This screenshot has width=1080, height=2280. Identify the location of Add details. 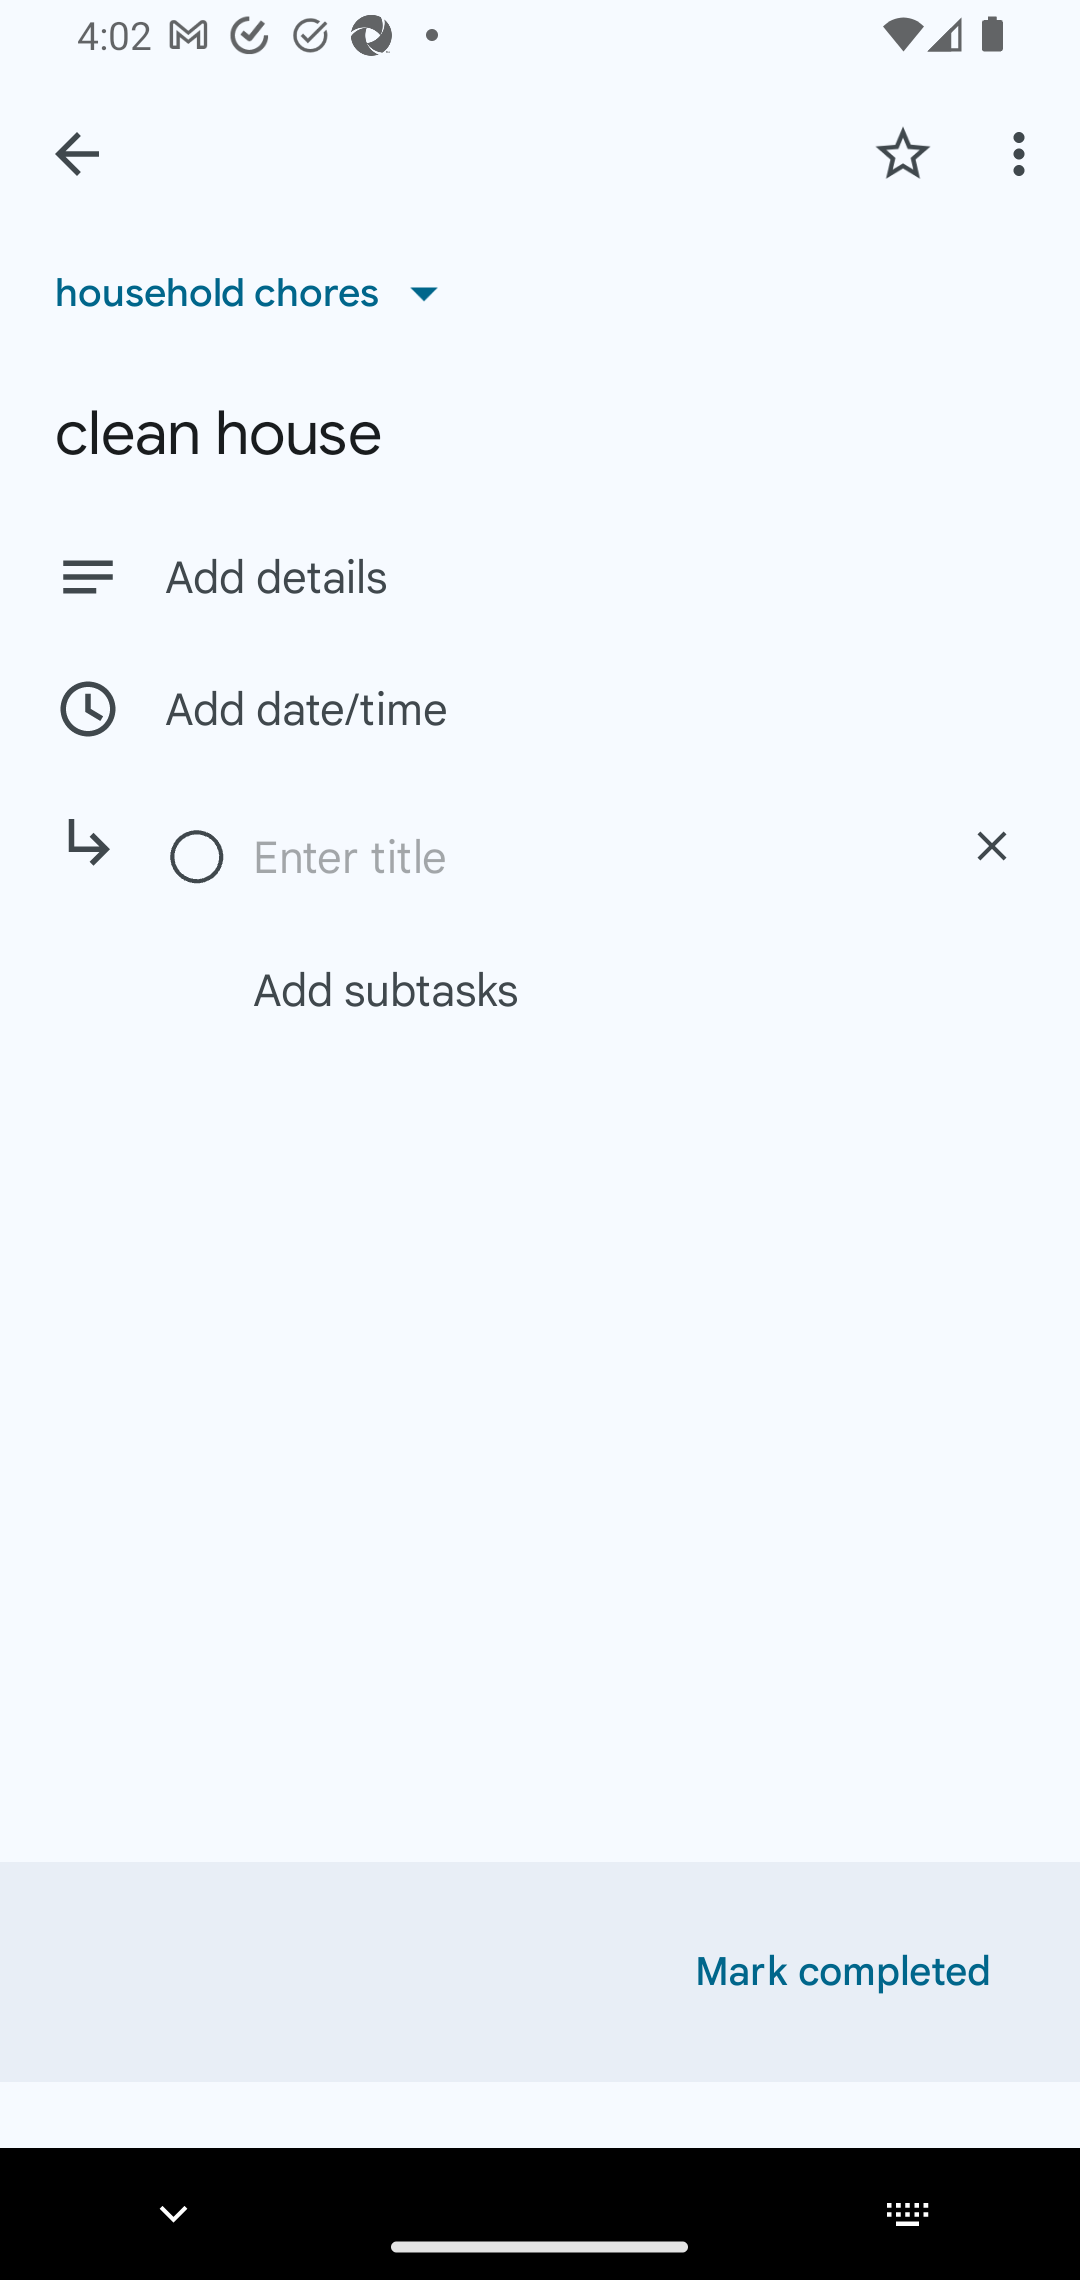
(594, 578).